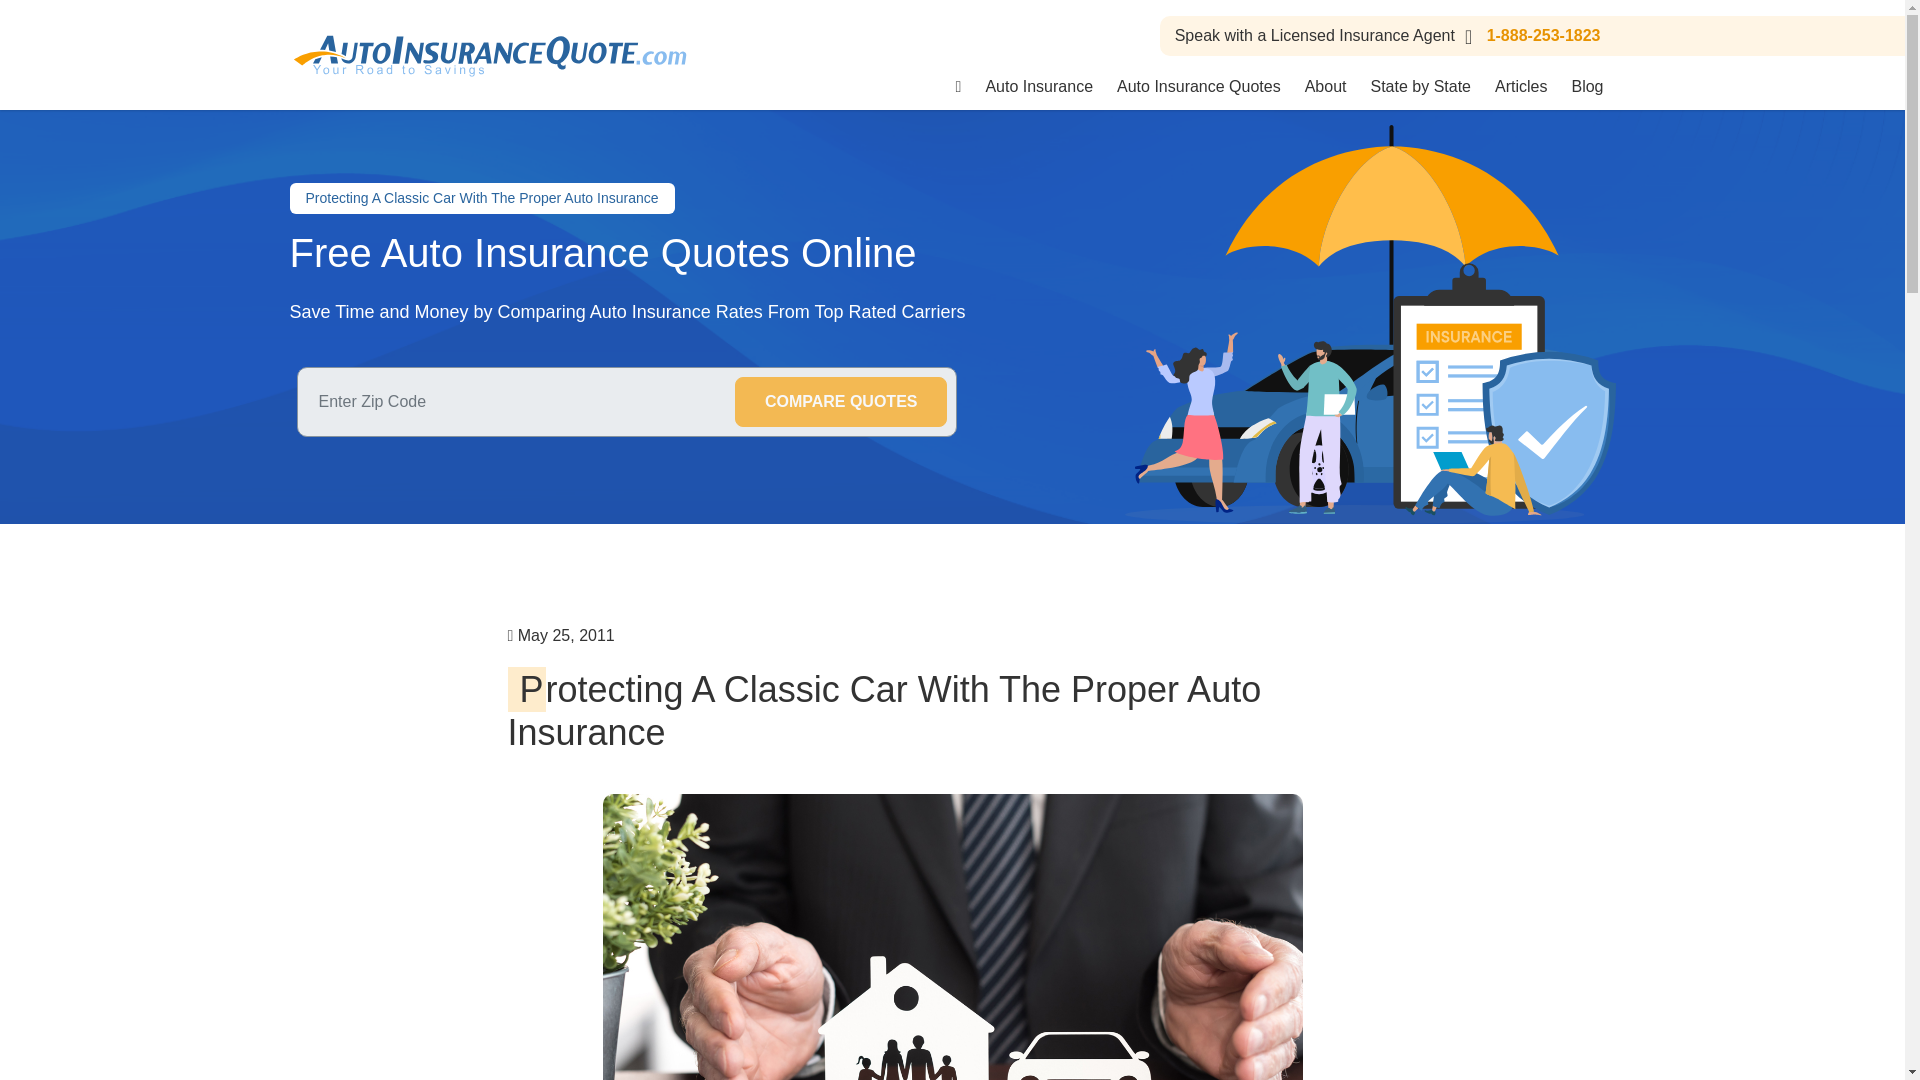 This screenshot has width=1920, height=1080. Describe the element at coordinates (1420, 86) in the screenshot. I see `State by State` at that location.